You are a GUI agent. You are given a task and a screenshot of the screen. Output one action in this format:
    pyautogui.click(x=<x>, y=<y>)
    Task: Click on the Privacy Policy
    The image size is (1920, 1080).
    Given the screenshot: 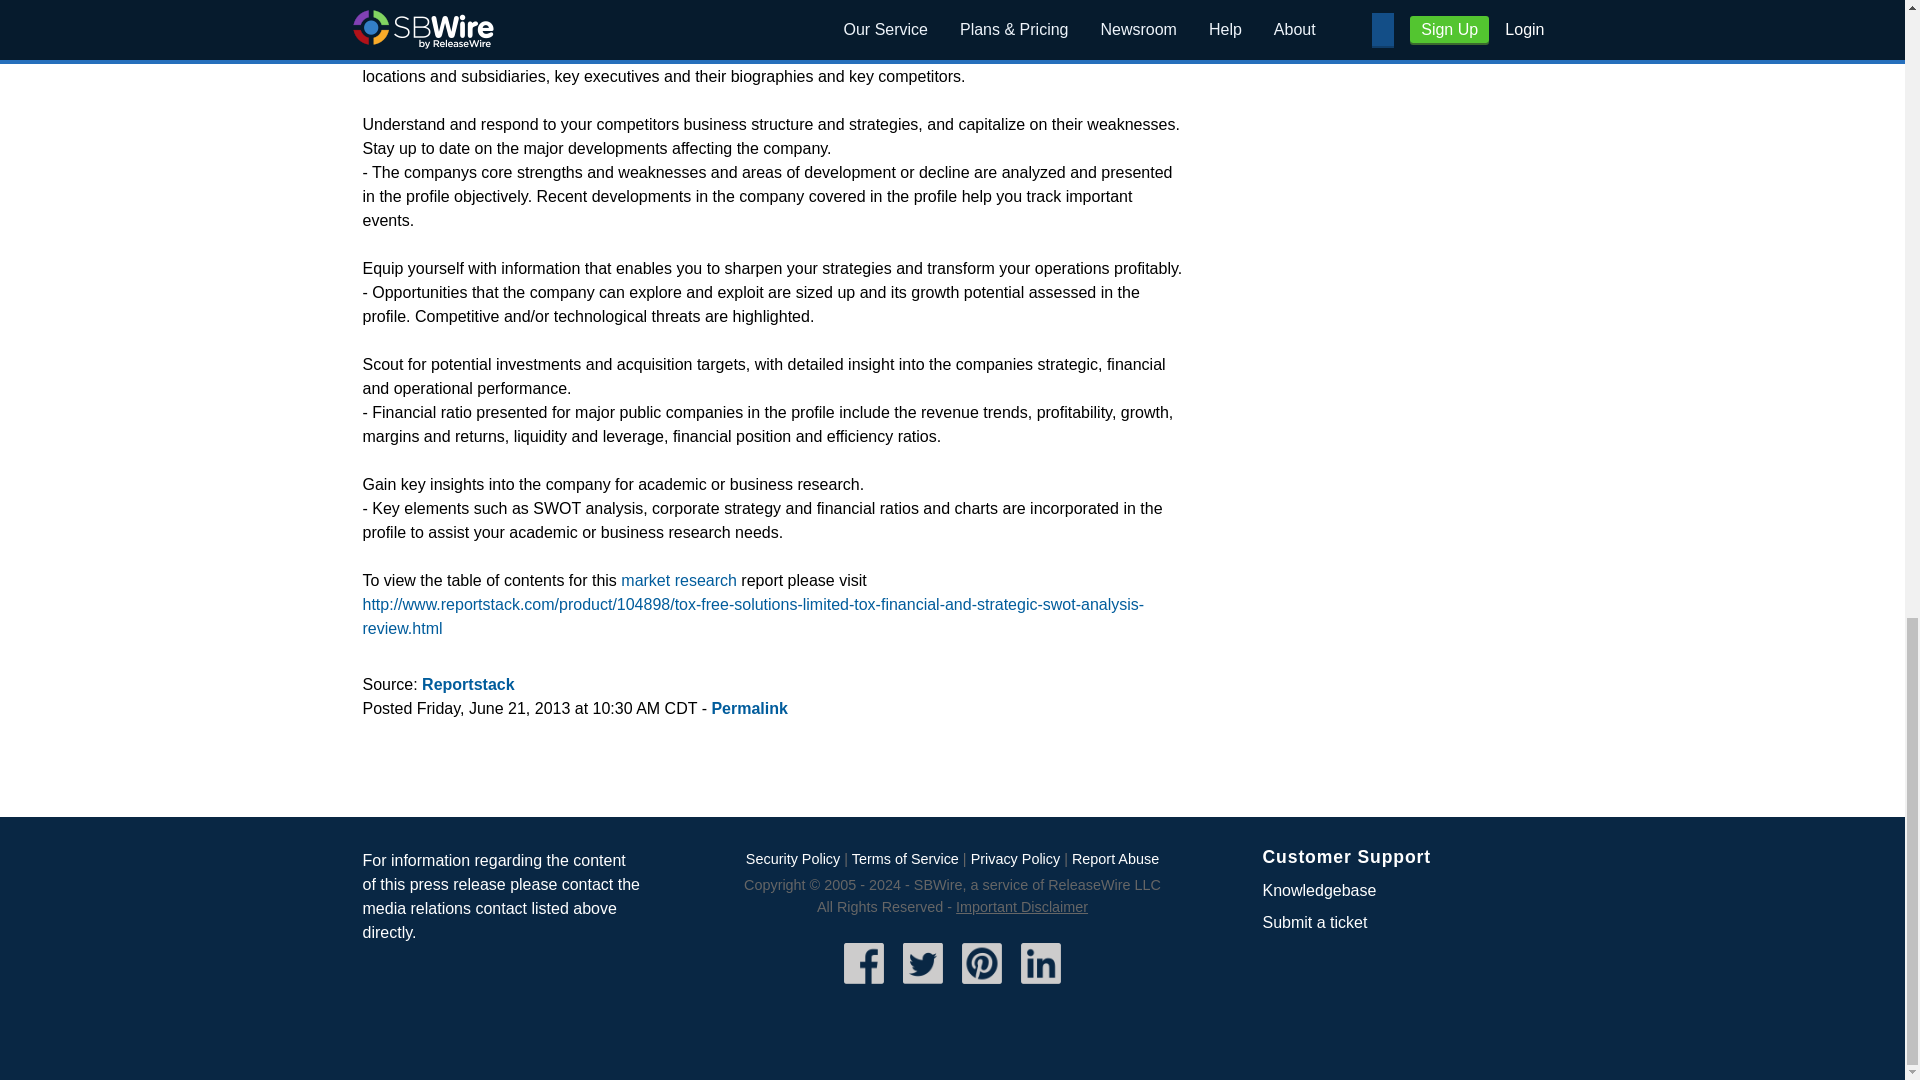 What is the action you would take?
    pyautogui.click(x=1016, y=859)
    